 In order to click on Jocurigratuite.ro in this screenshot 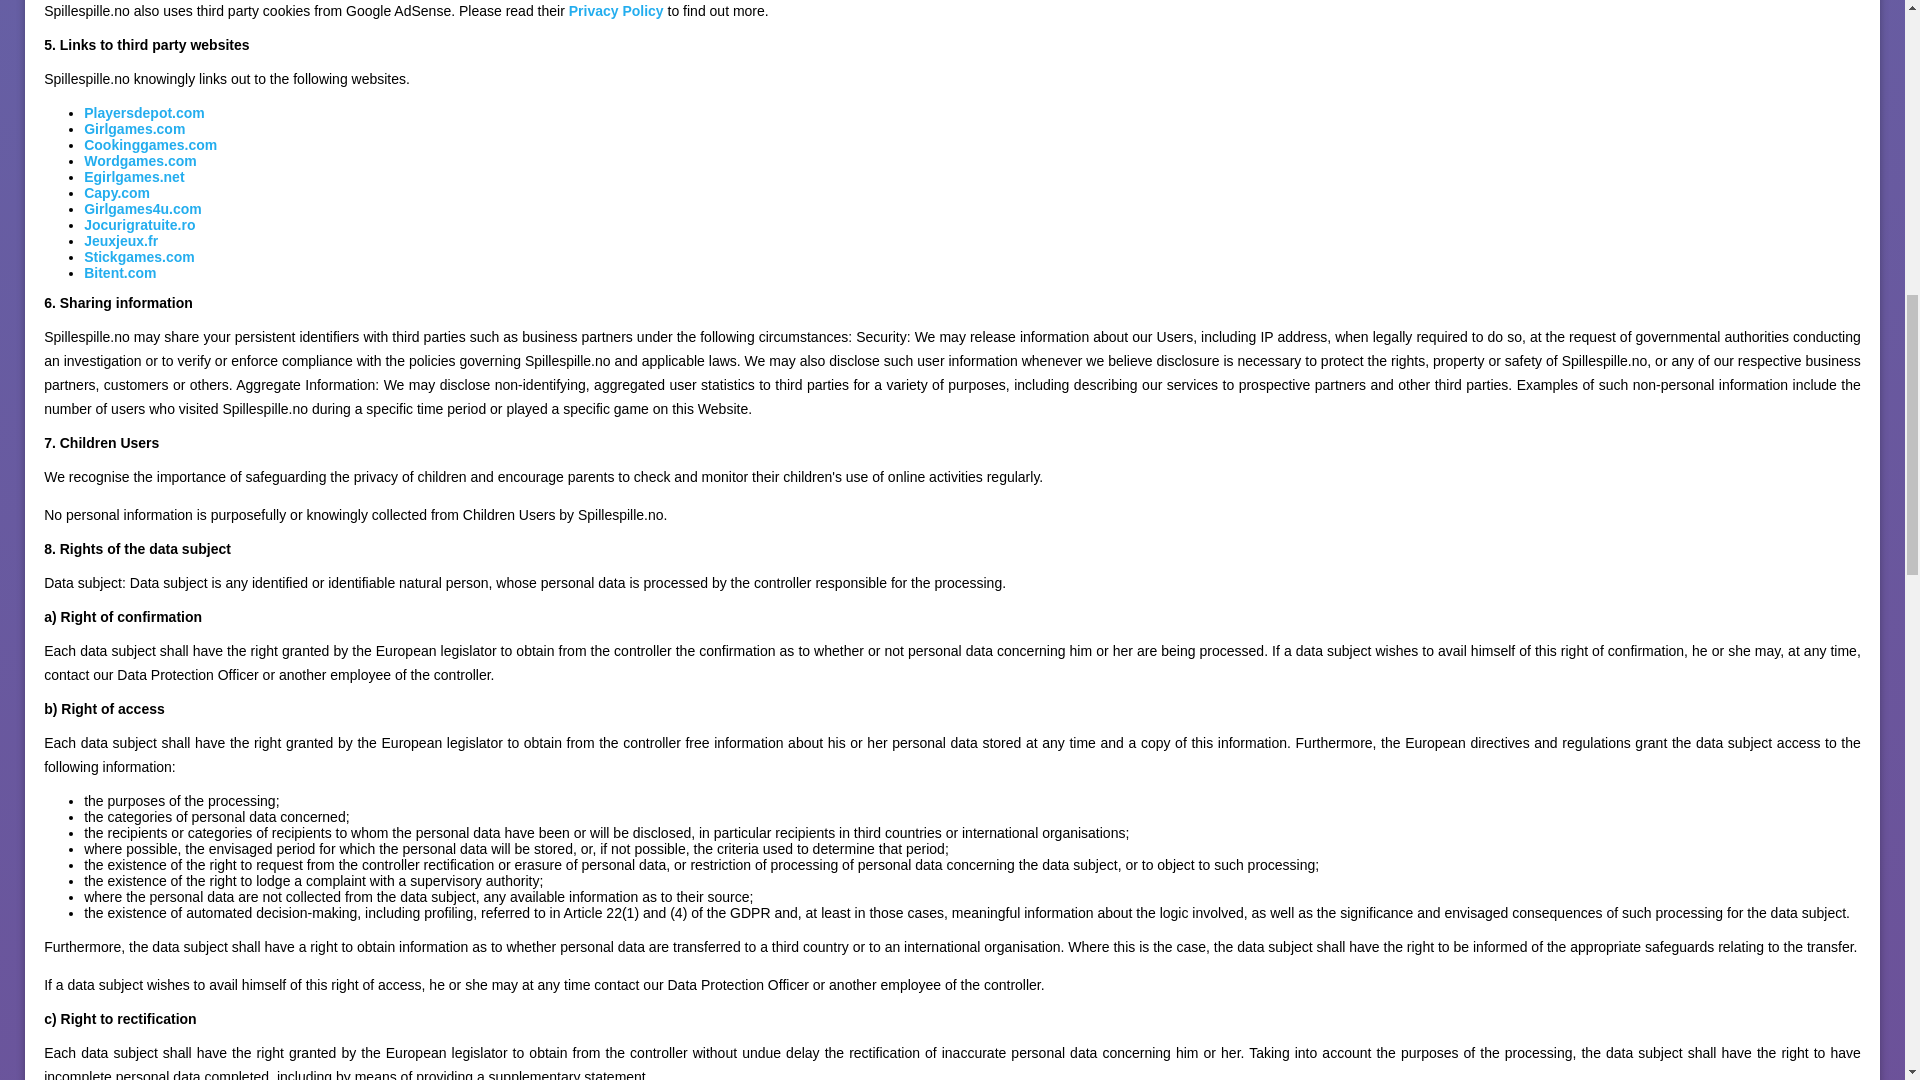, I will do `click(140, 225)`.